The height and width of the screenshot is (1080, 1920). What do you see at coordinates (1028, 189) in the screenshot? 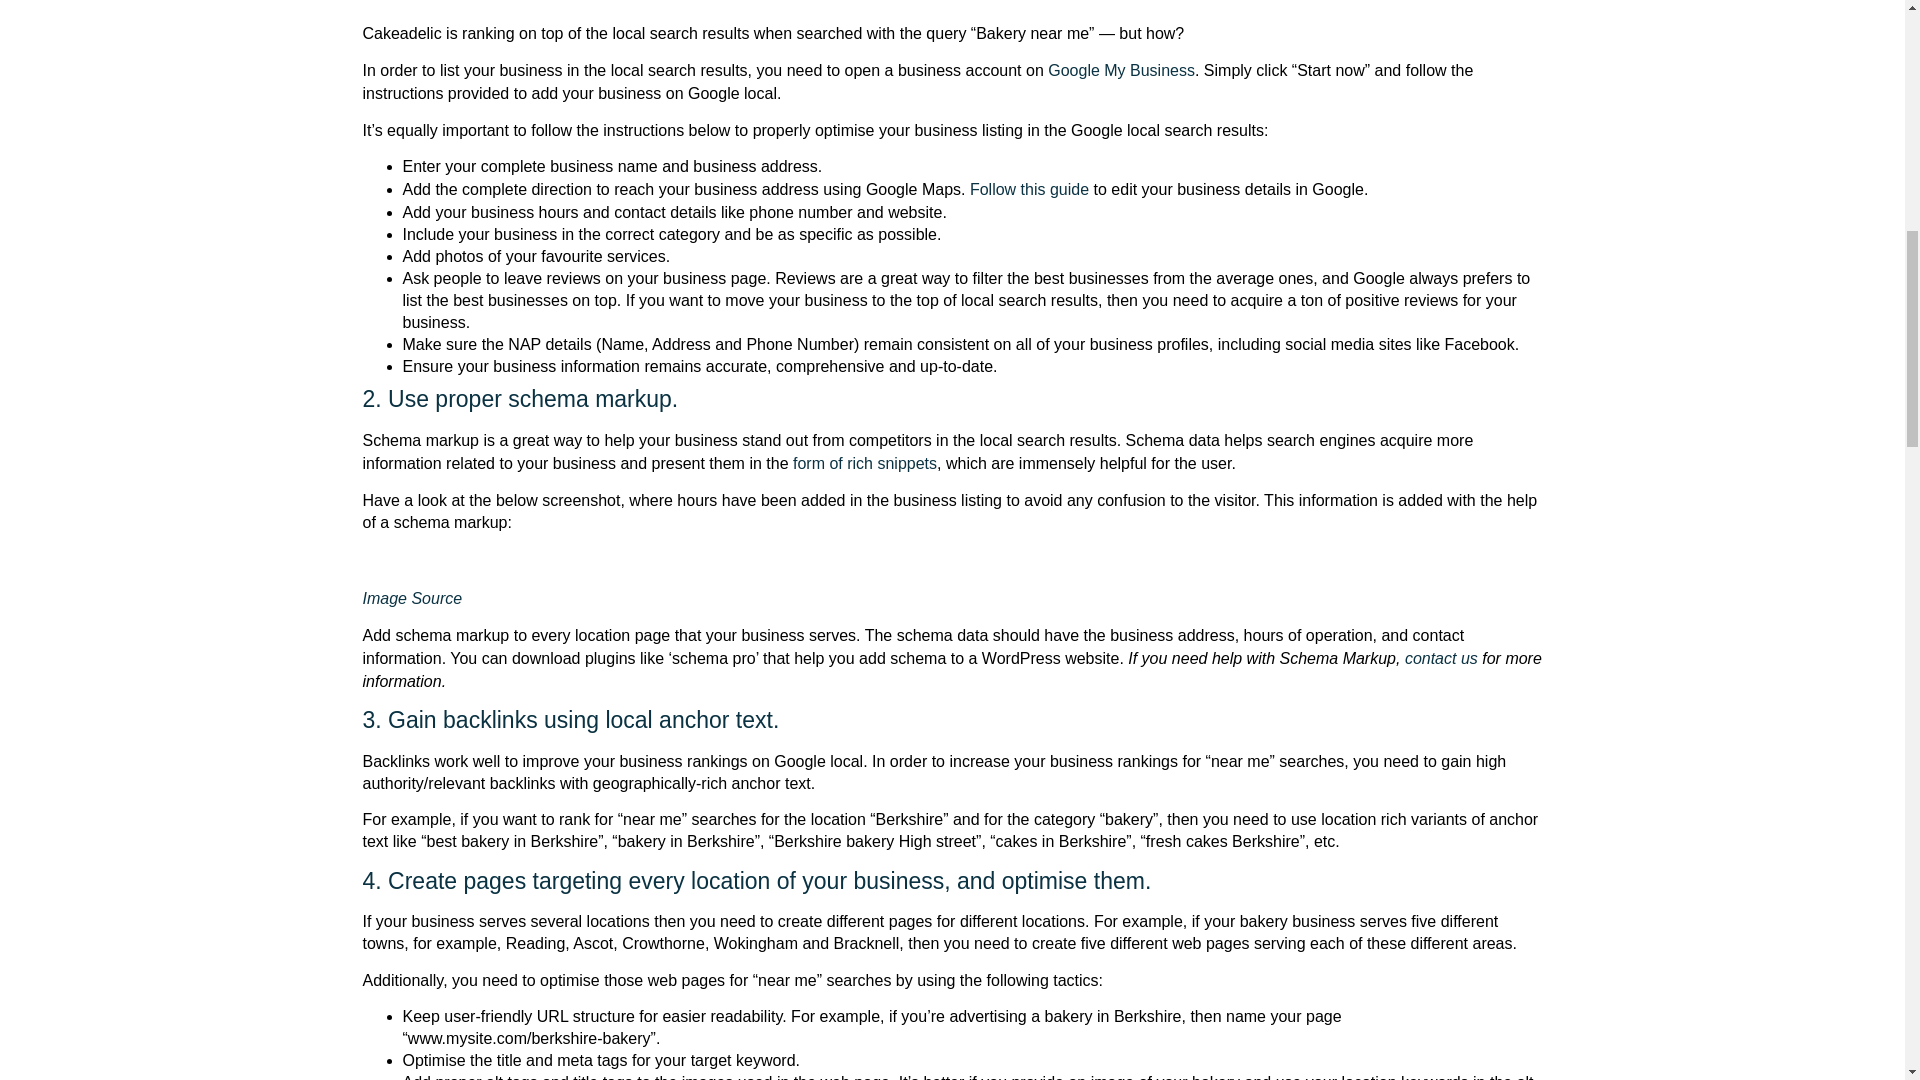
I see `Follow this guide` at bounding box center [1028, 189].